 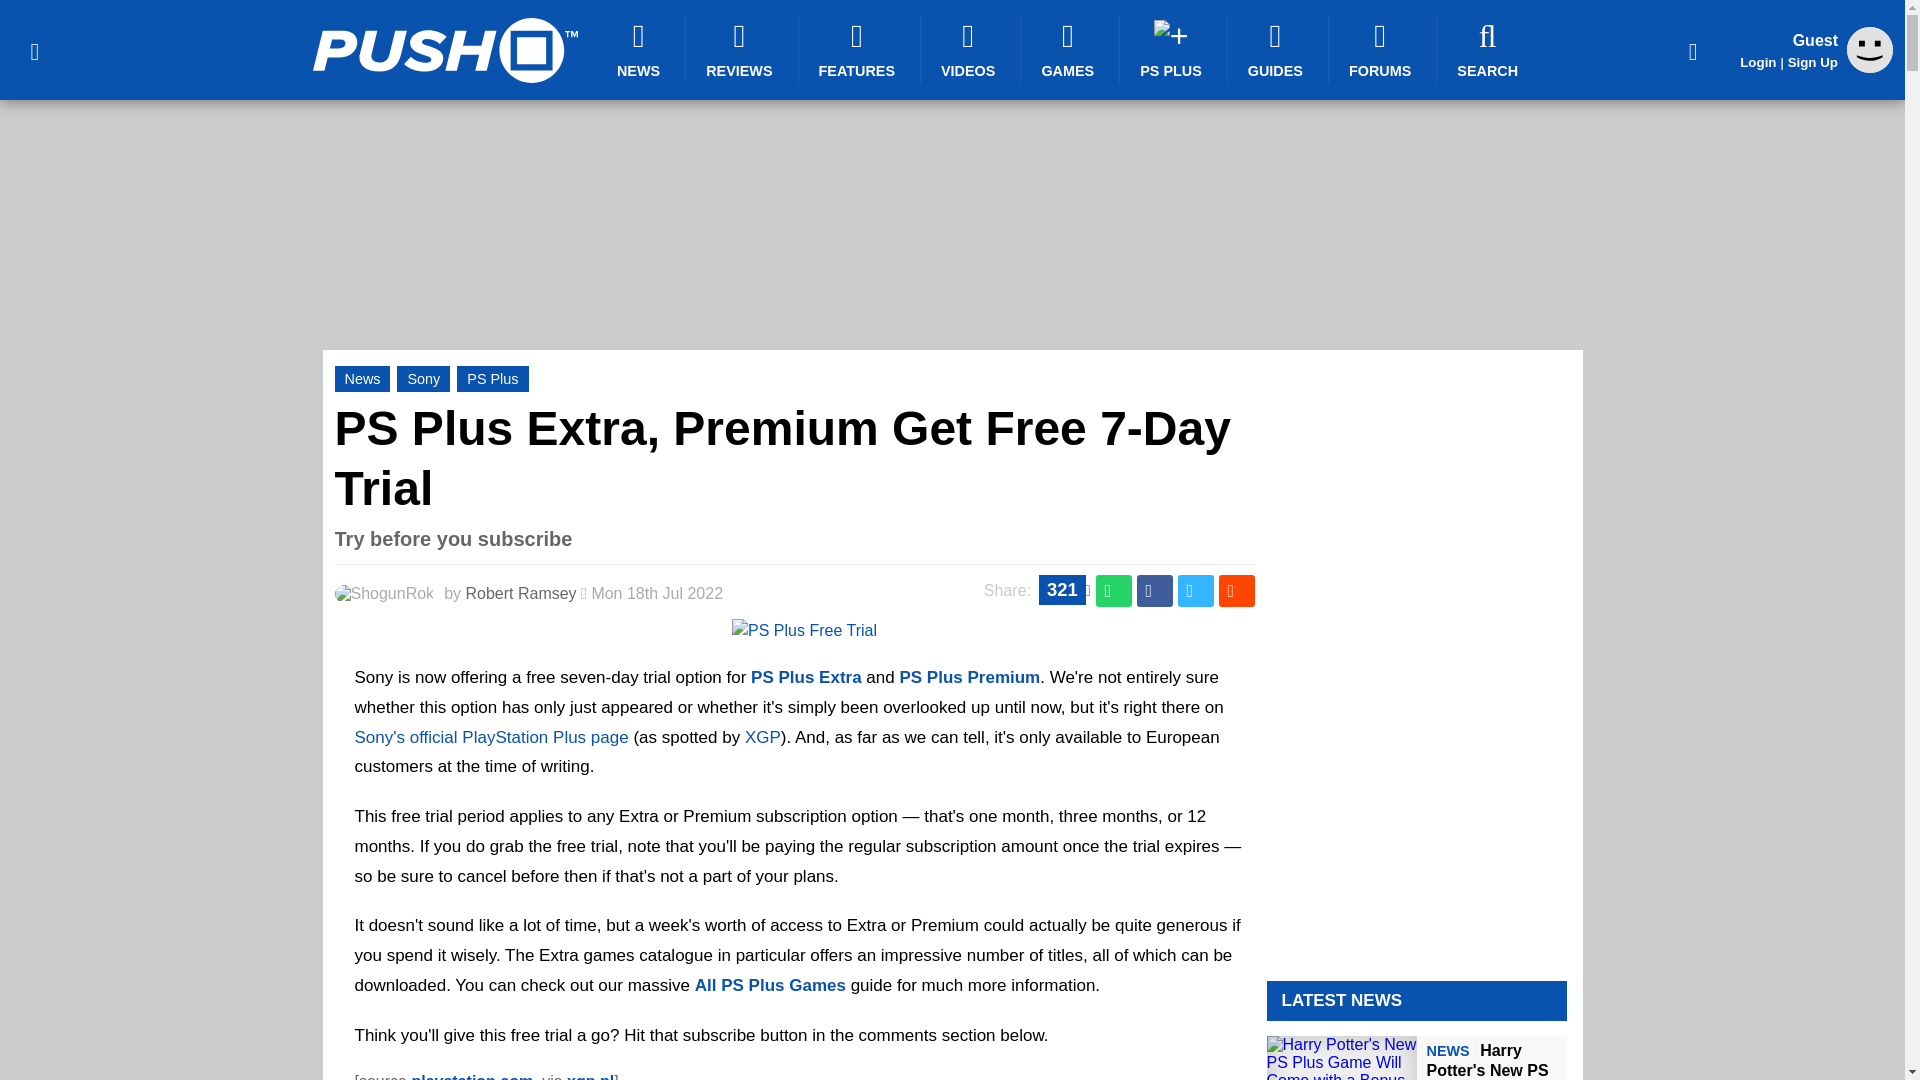 I want to click on PS Plus Free Trial, so click(x=804, y=630).